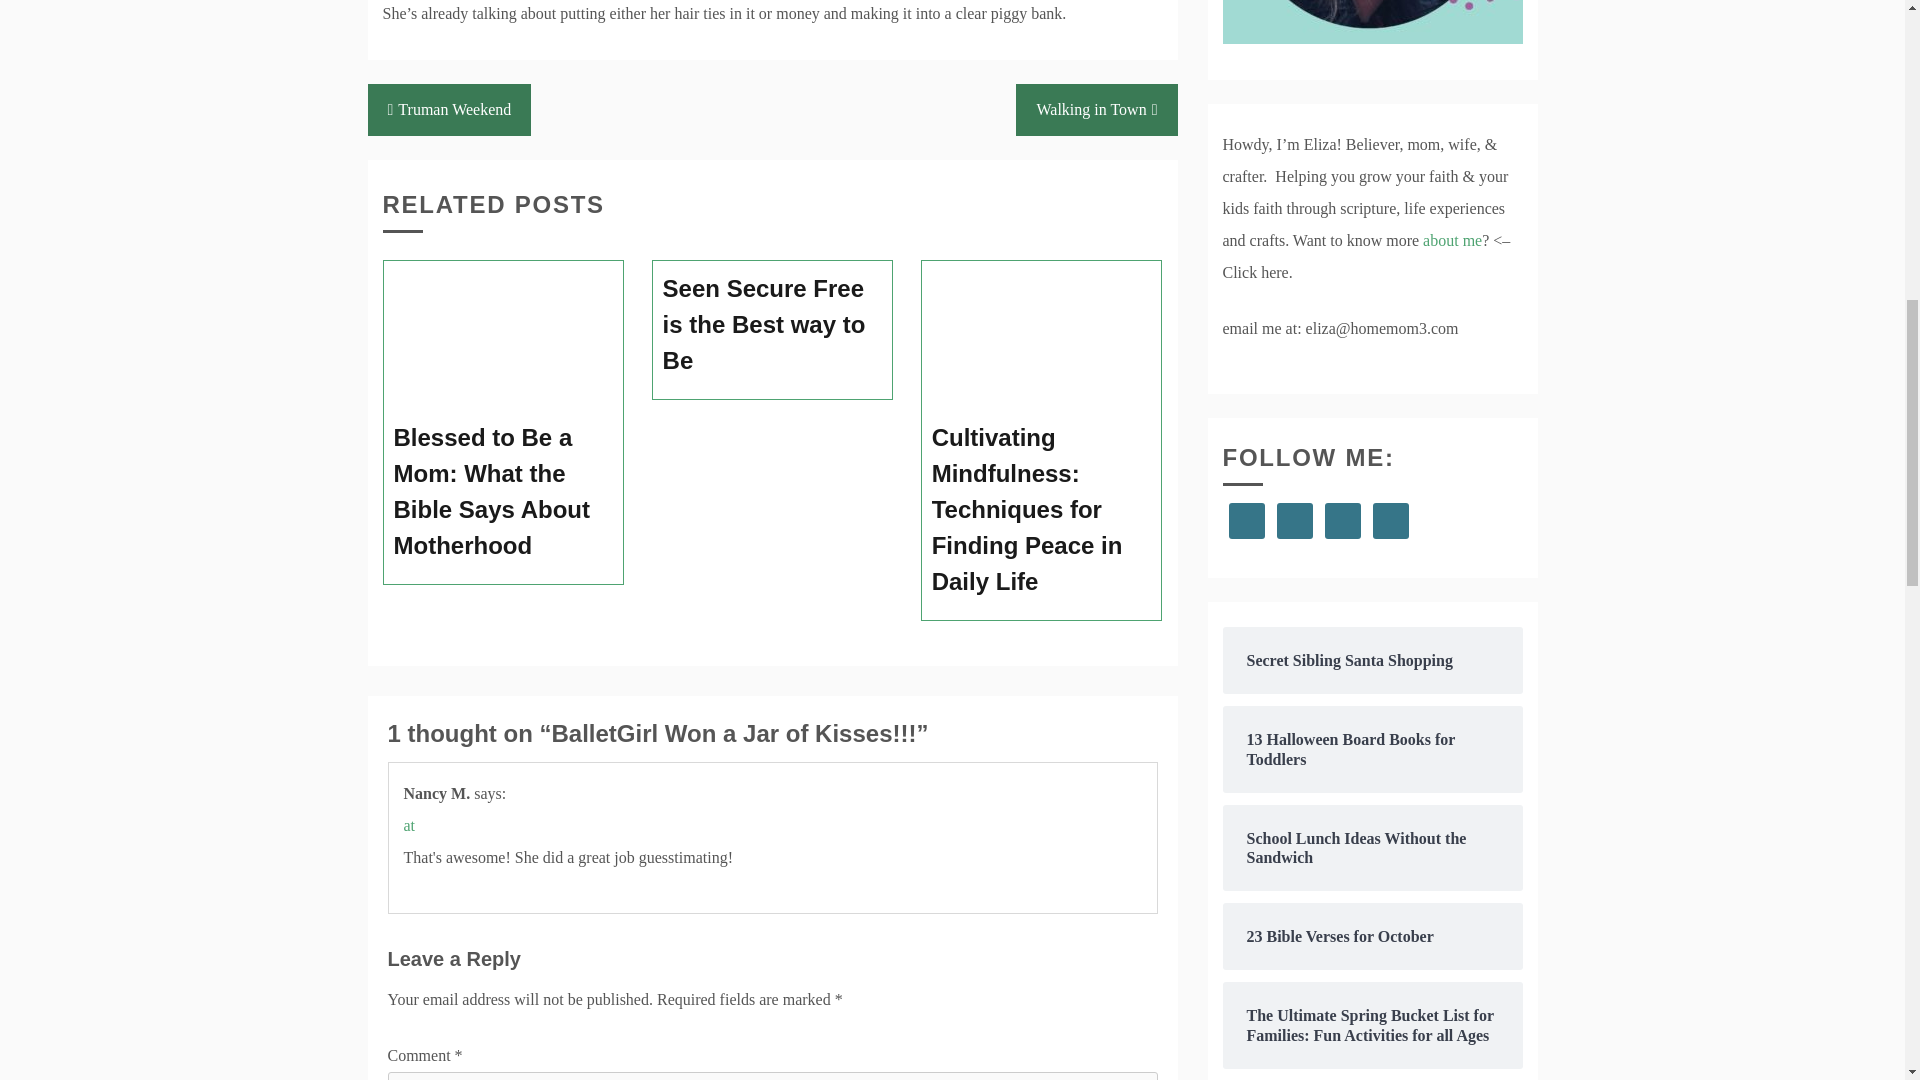 The width and height of the screenshot is (1920, 1080). Describe the element at coordinates (1372, 748) in the screenshot. I see `13 Halloween Board Books for Toddlers` at that location.